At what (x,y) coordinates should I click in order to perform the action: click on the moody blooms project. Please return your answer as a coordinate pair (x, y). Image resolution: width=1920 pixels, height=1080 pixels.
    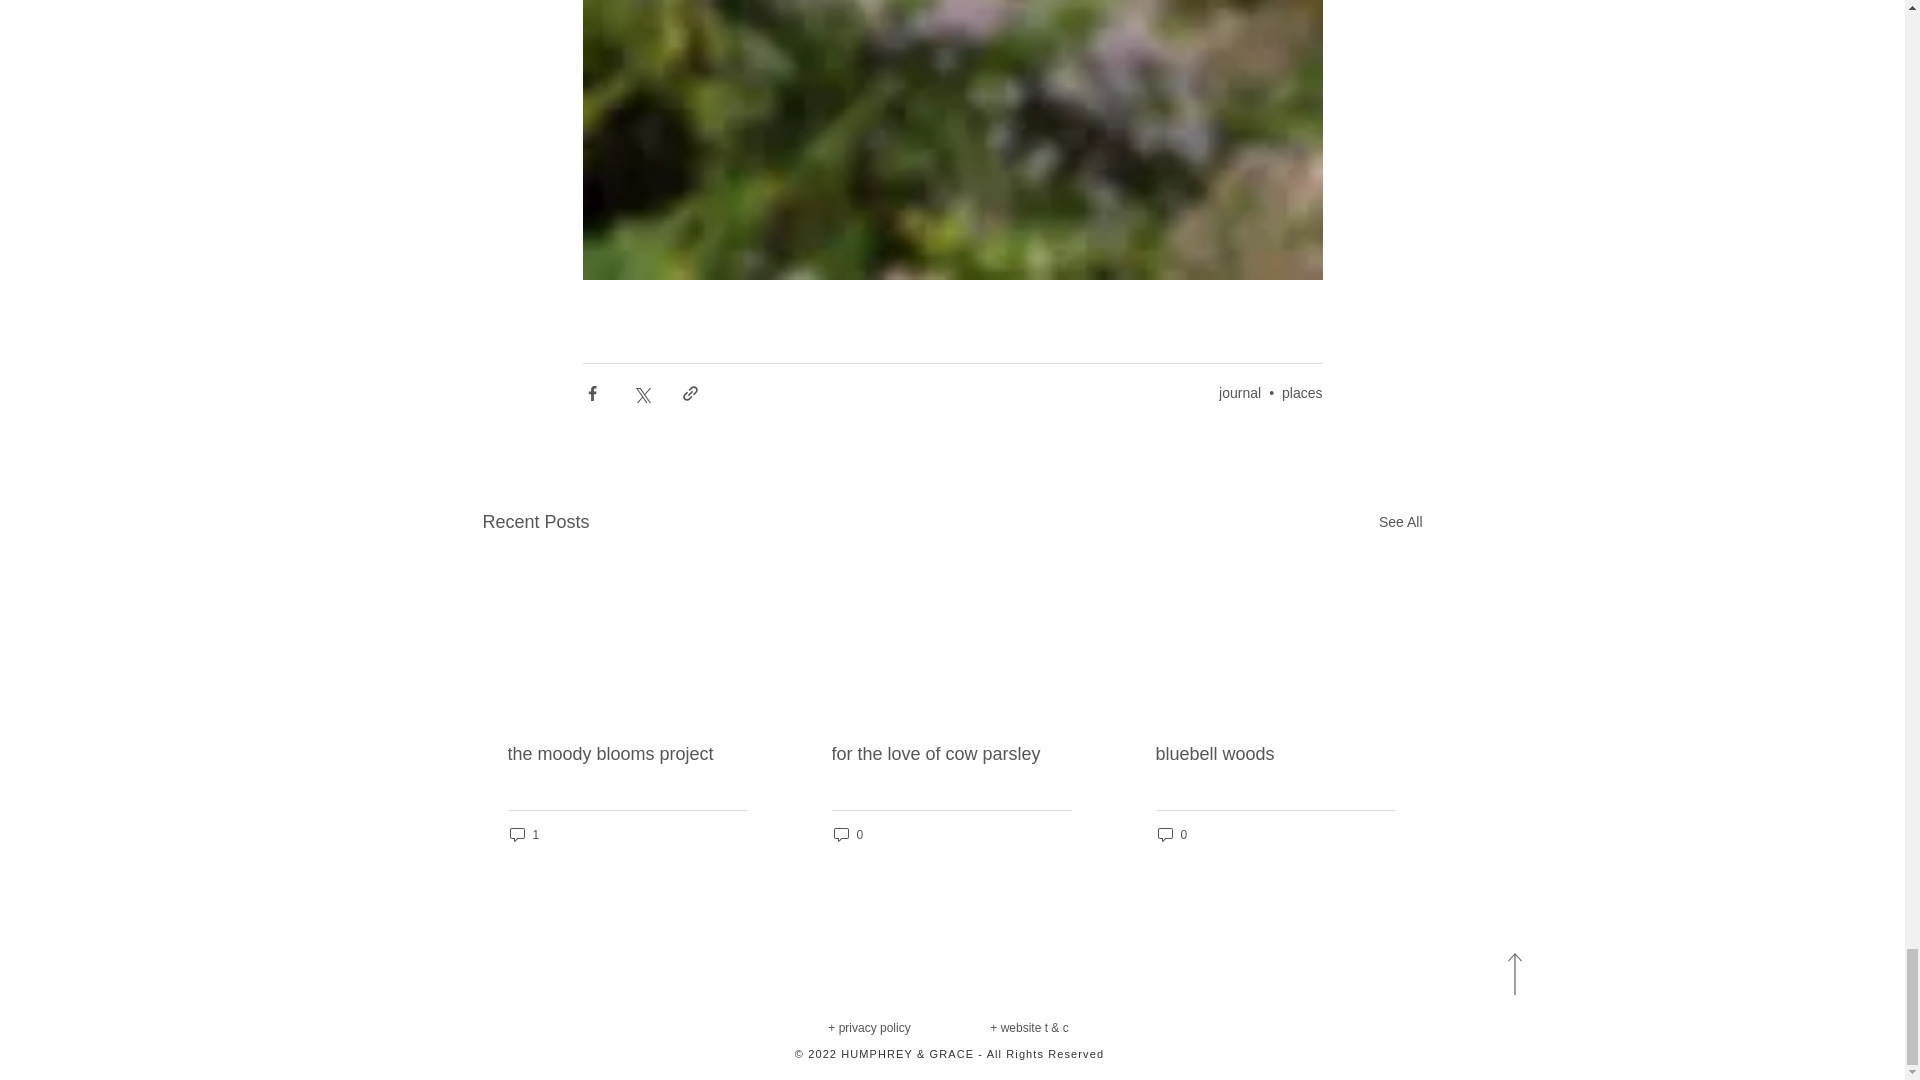
    Looking at the image, I should click on (628, 754).